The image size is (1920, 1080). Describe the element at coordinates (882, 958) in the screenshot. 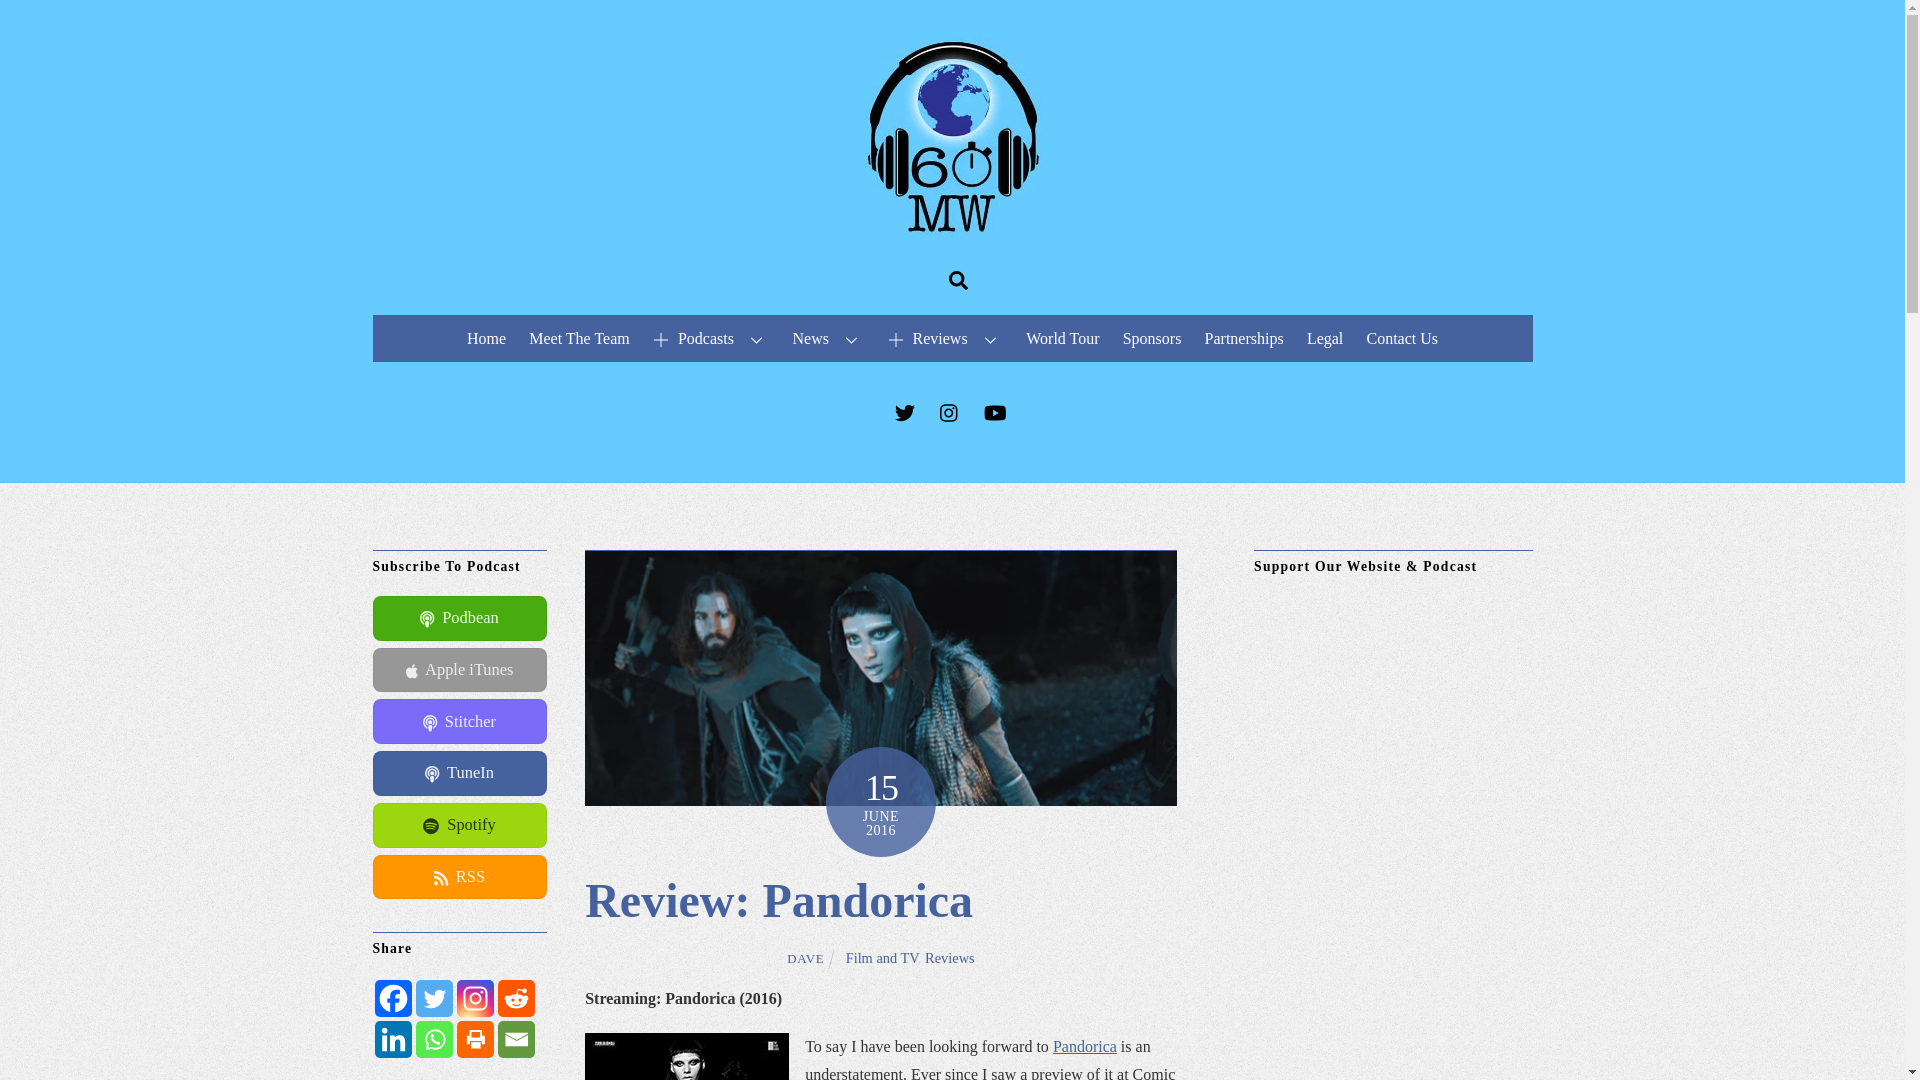

I see `Film and TV` at that location.